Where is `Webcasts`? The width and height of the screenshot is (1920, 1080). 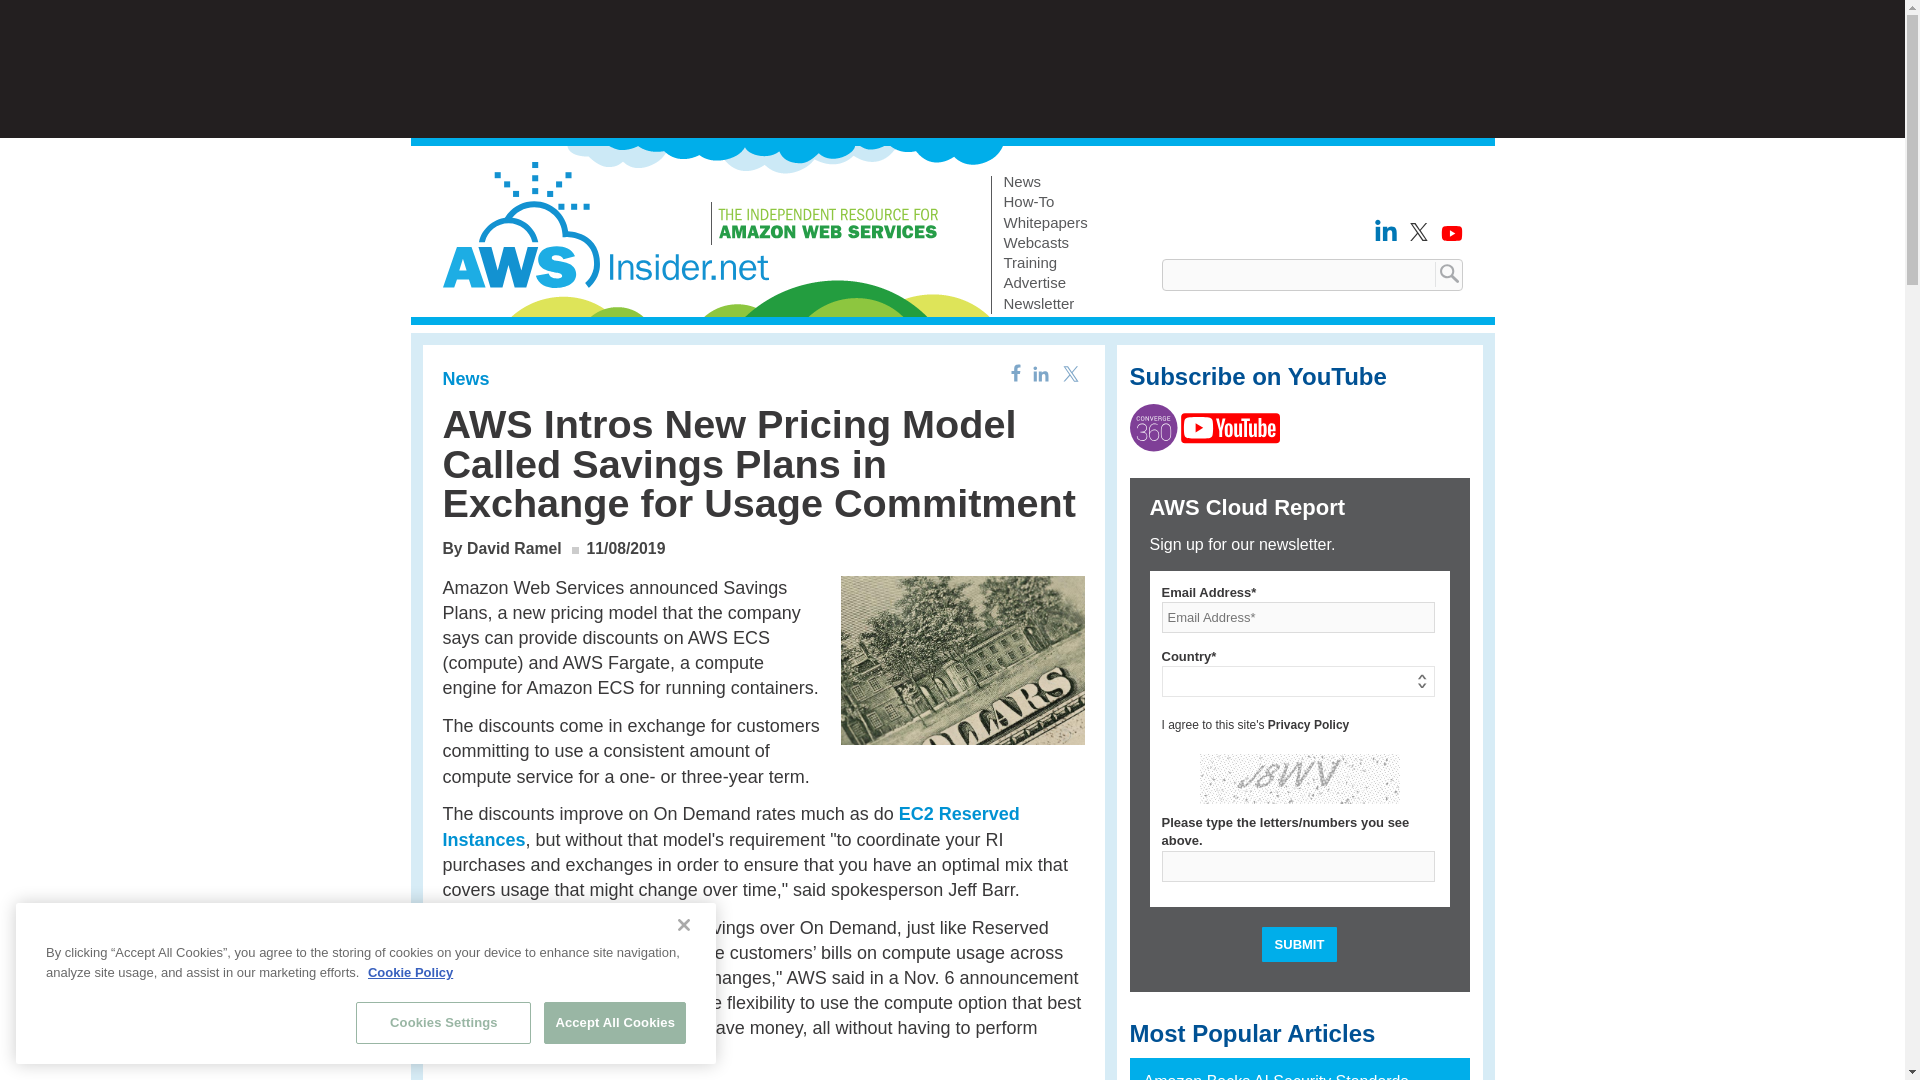 Webcasts is located at coordinates (1046, 243).